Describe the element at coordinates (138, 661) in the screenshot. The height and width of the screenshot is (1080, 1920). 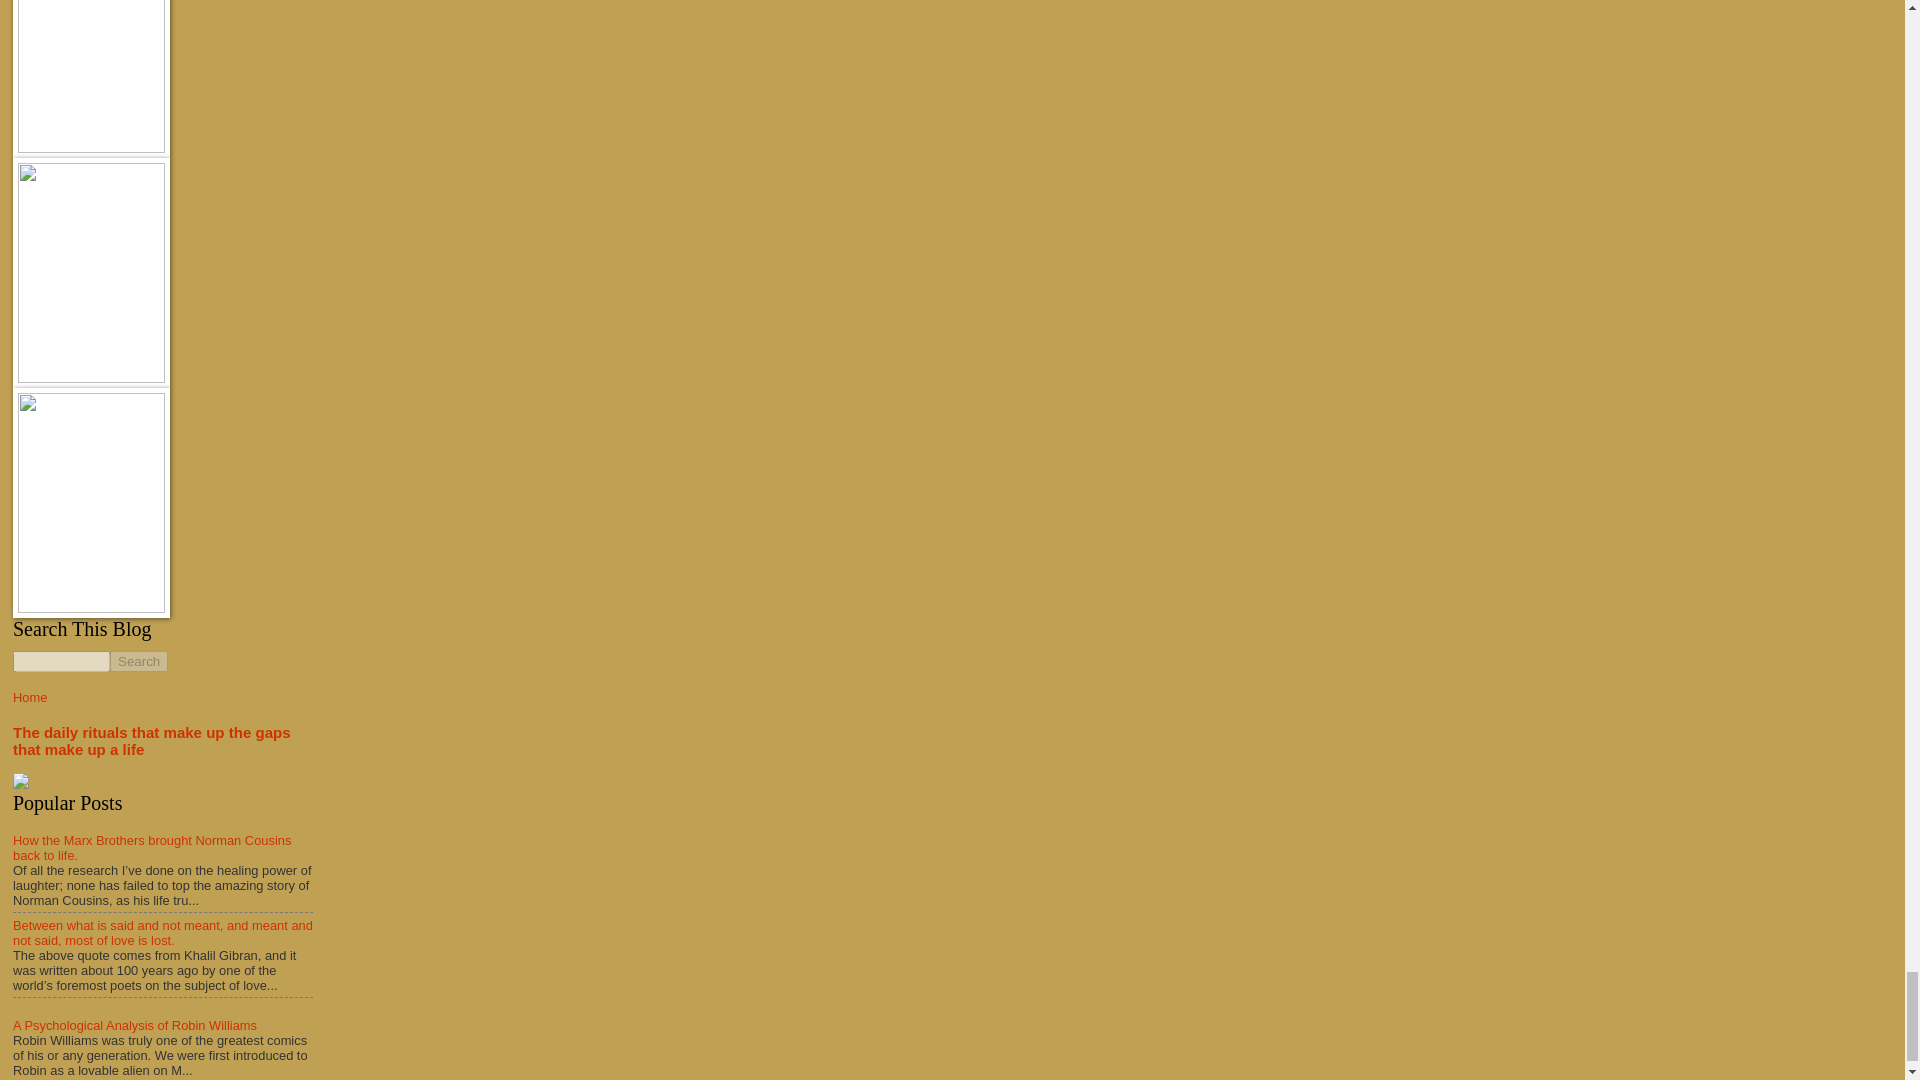
I see `Search` at that location.